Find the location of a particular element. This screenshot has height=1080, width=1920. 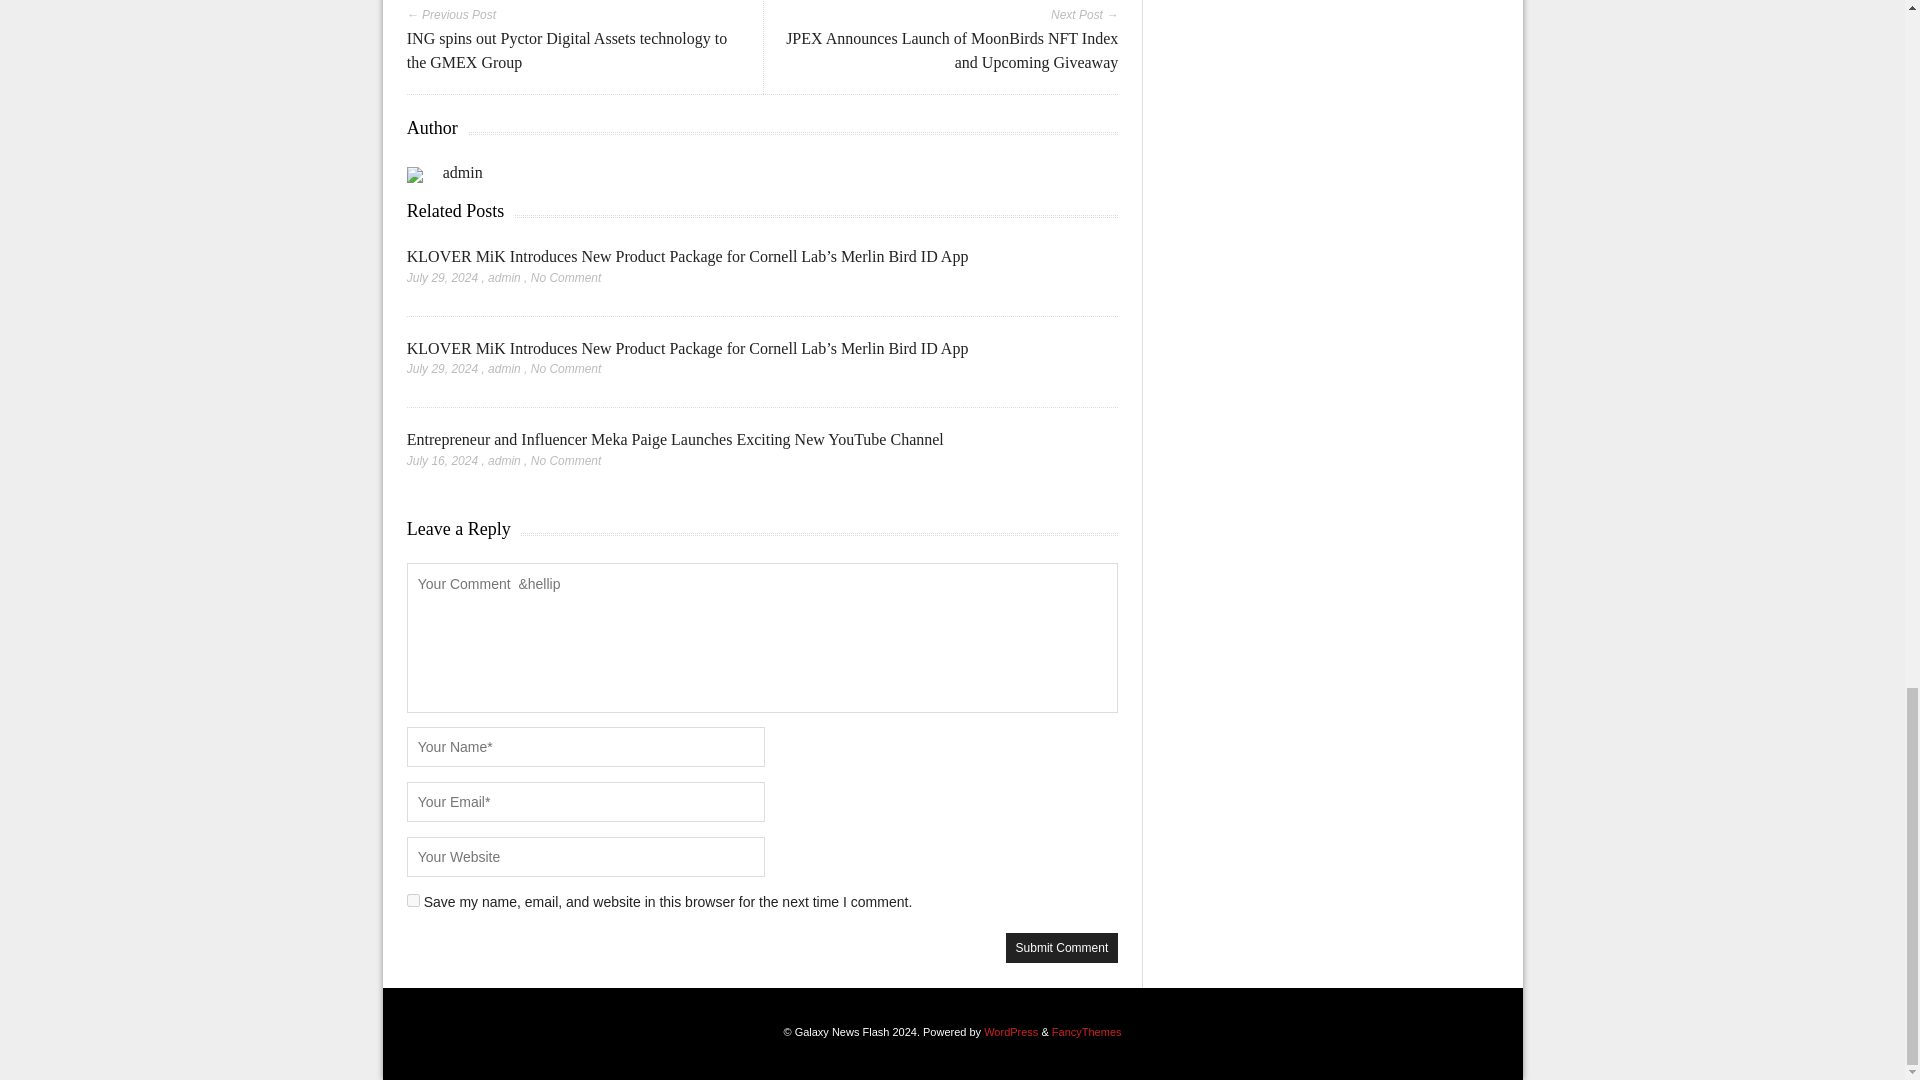

Submit Comment is located at coordinates (1062, 948).